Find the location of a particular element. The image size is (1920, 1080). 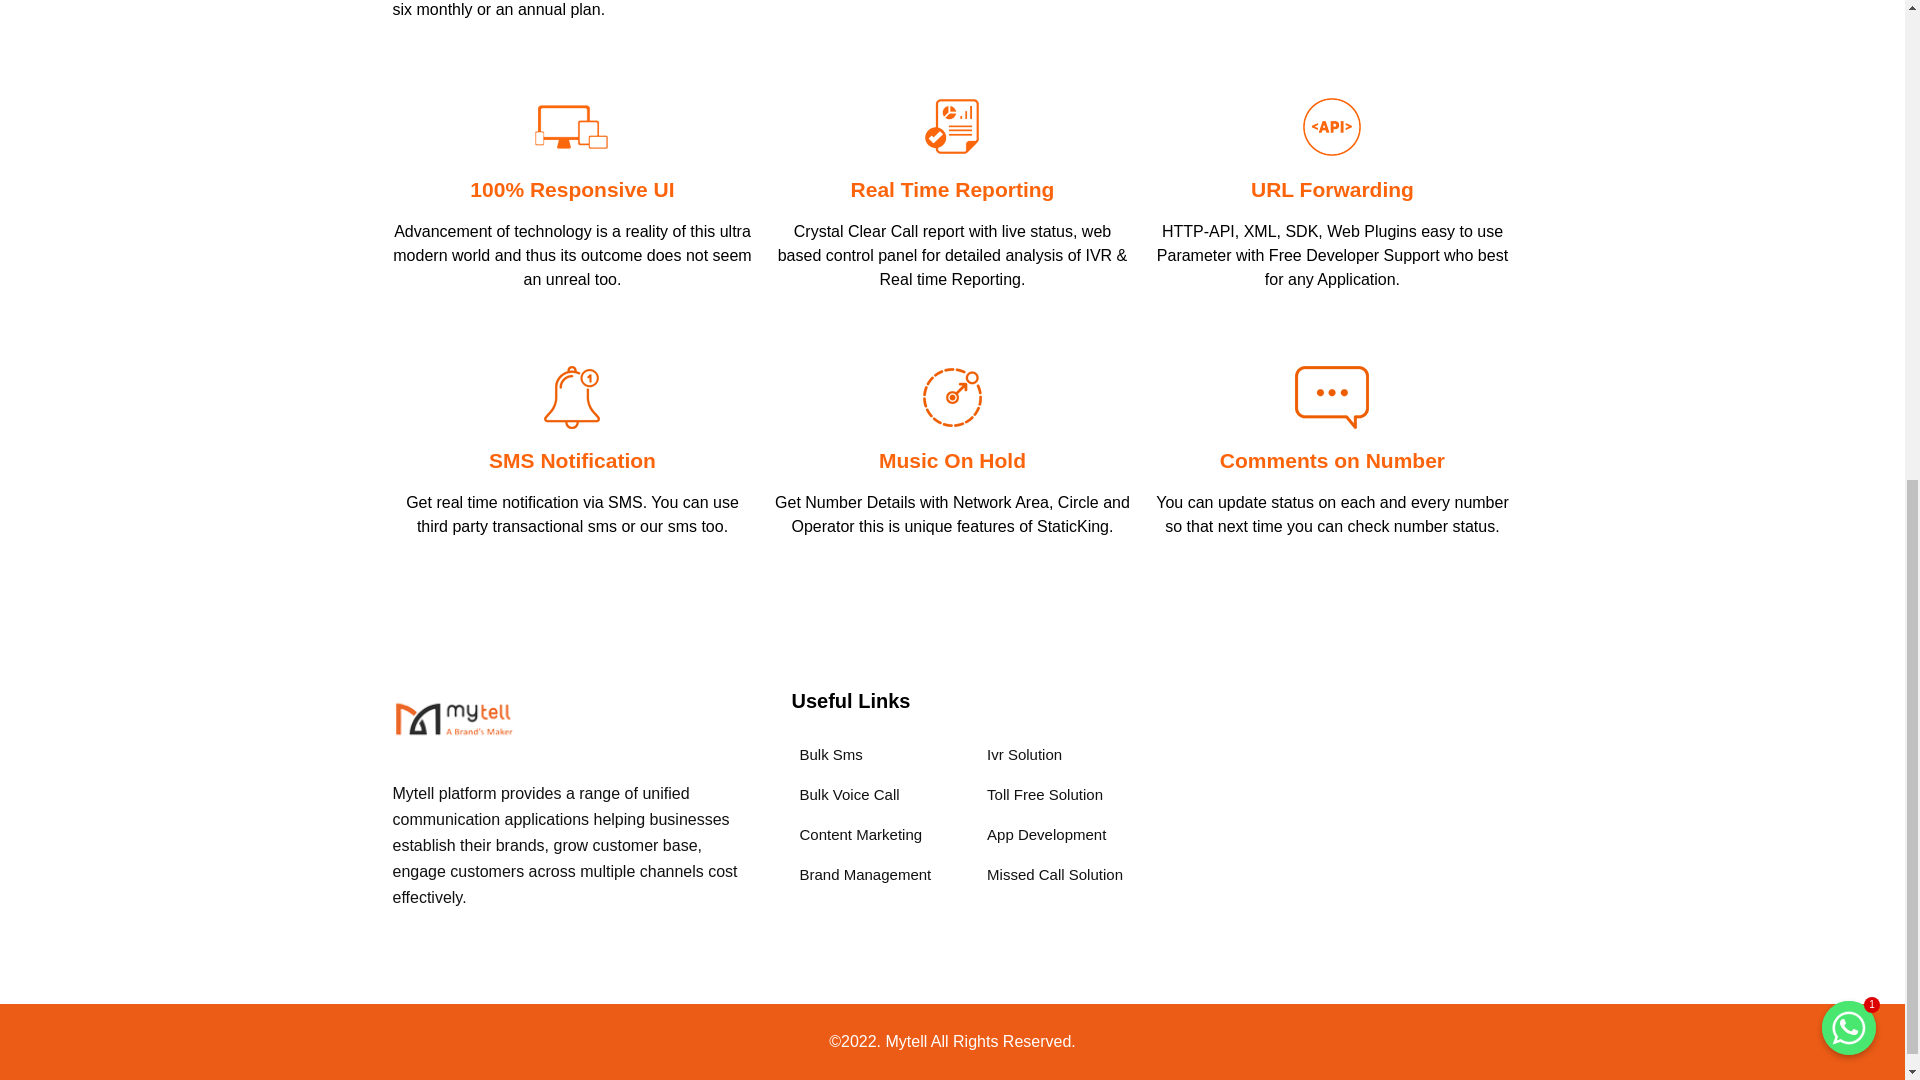

sec 63 Noida Utter Pardesh is located at coordinates (1348, 831).